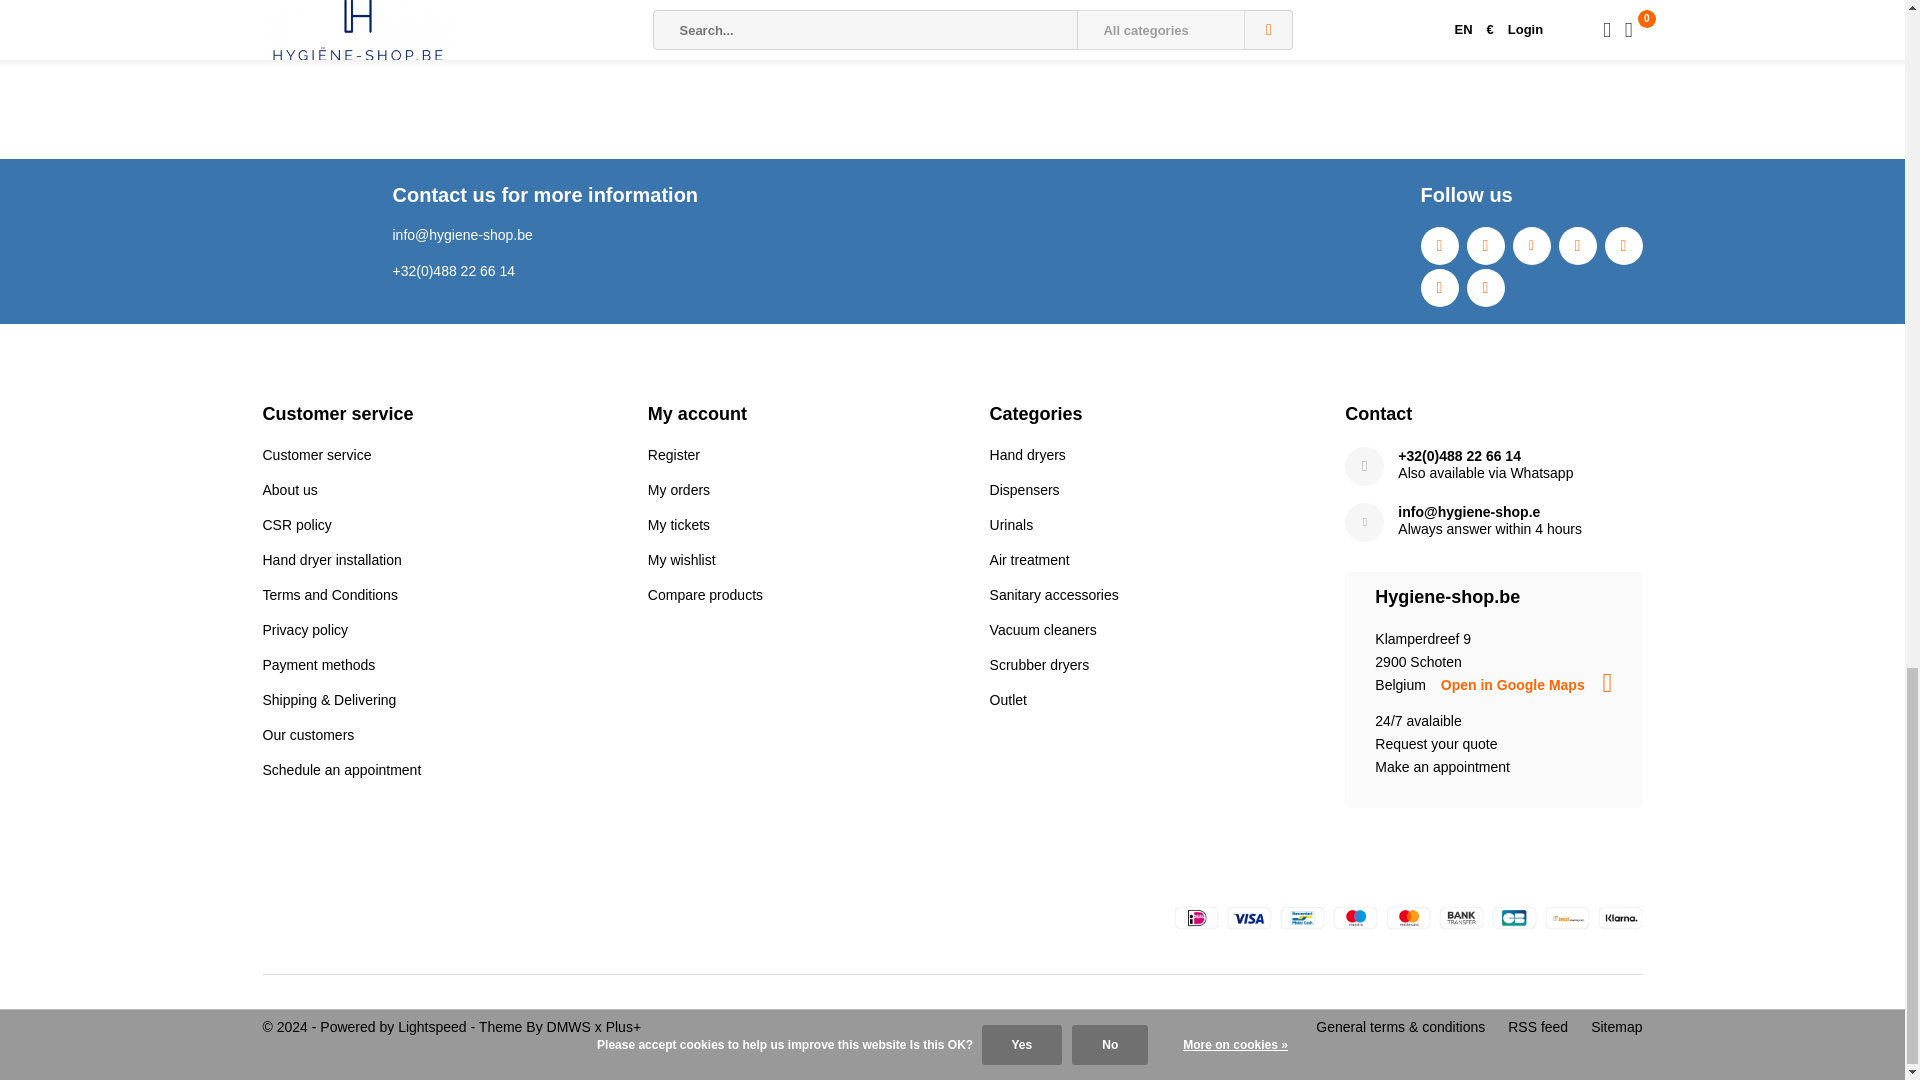 The image size is (1920, 1080). What do you see at coordinates (296, 525) in the screenshot?
I see ` CSR policy` at bounding box center [296, 525].